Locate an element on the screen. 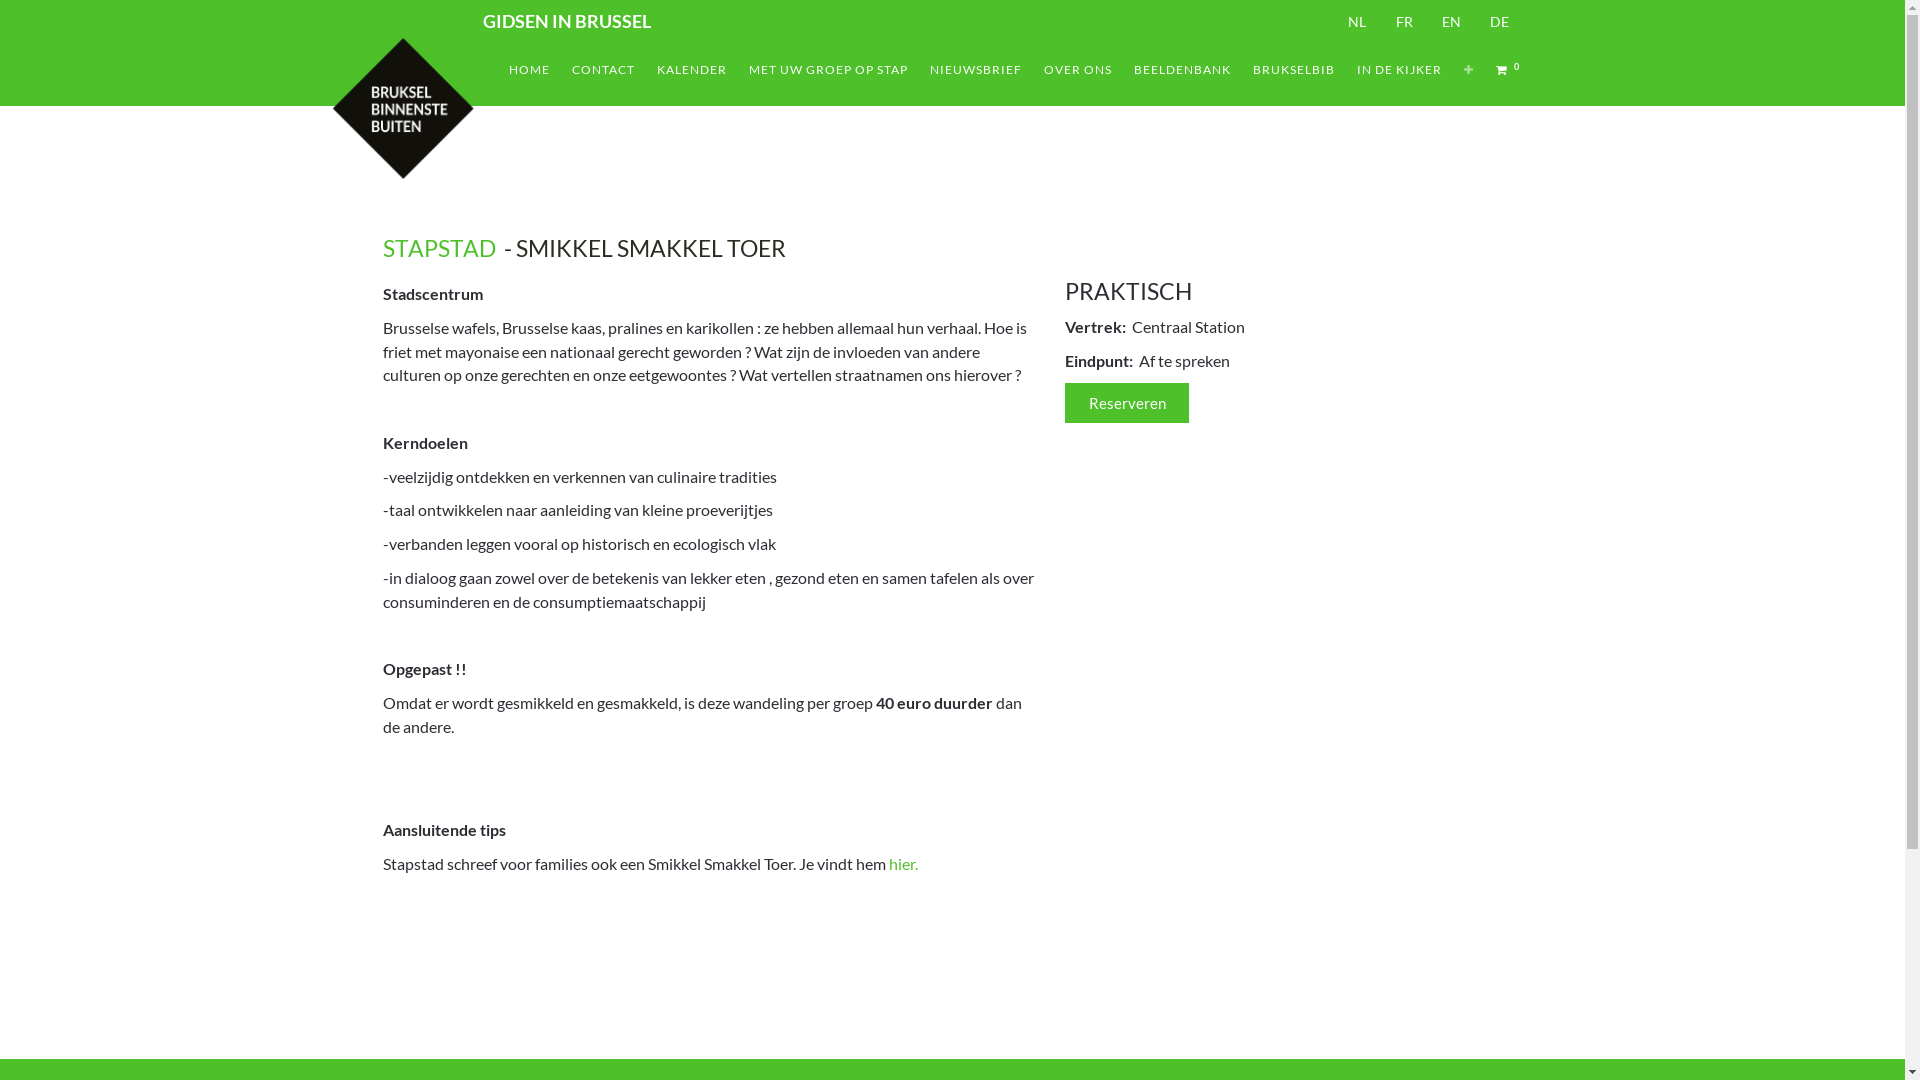 This screenshot has height=1080, width=1920. HOME is located at coordinates (530, 70).